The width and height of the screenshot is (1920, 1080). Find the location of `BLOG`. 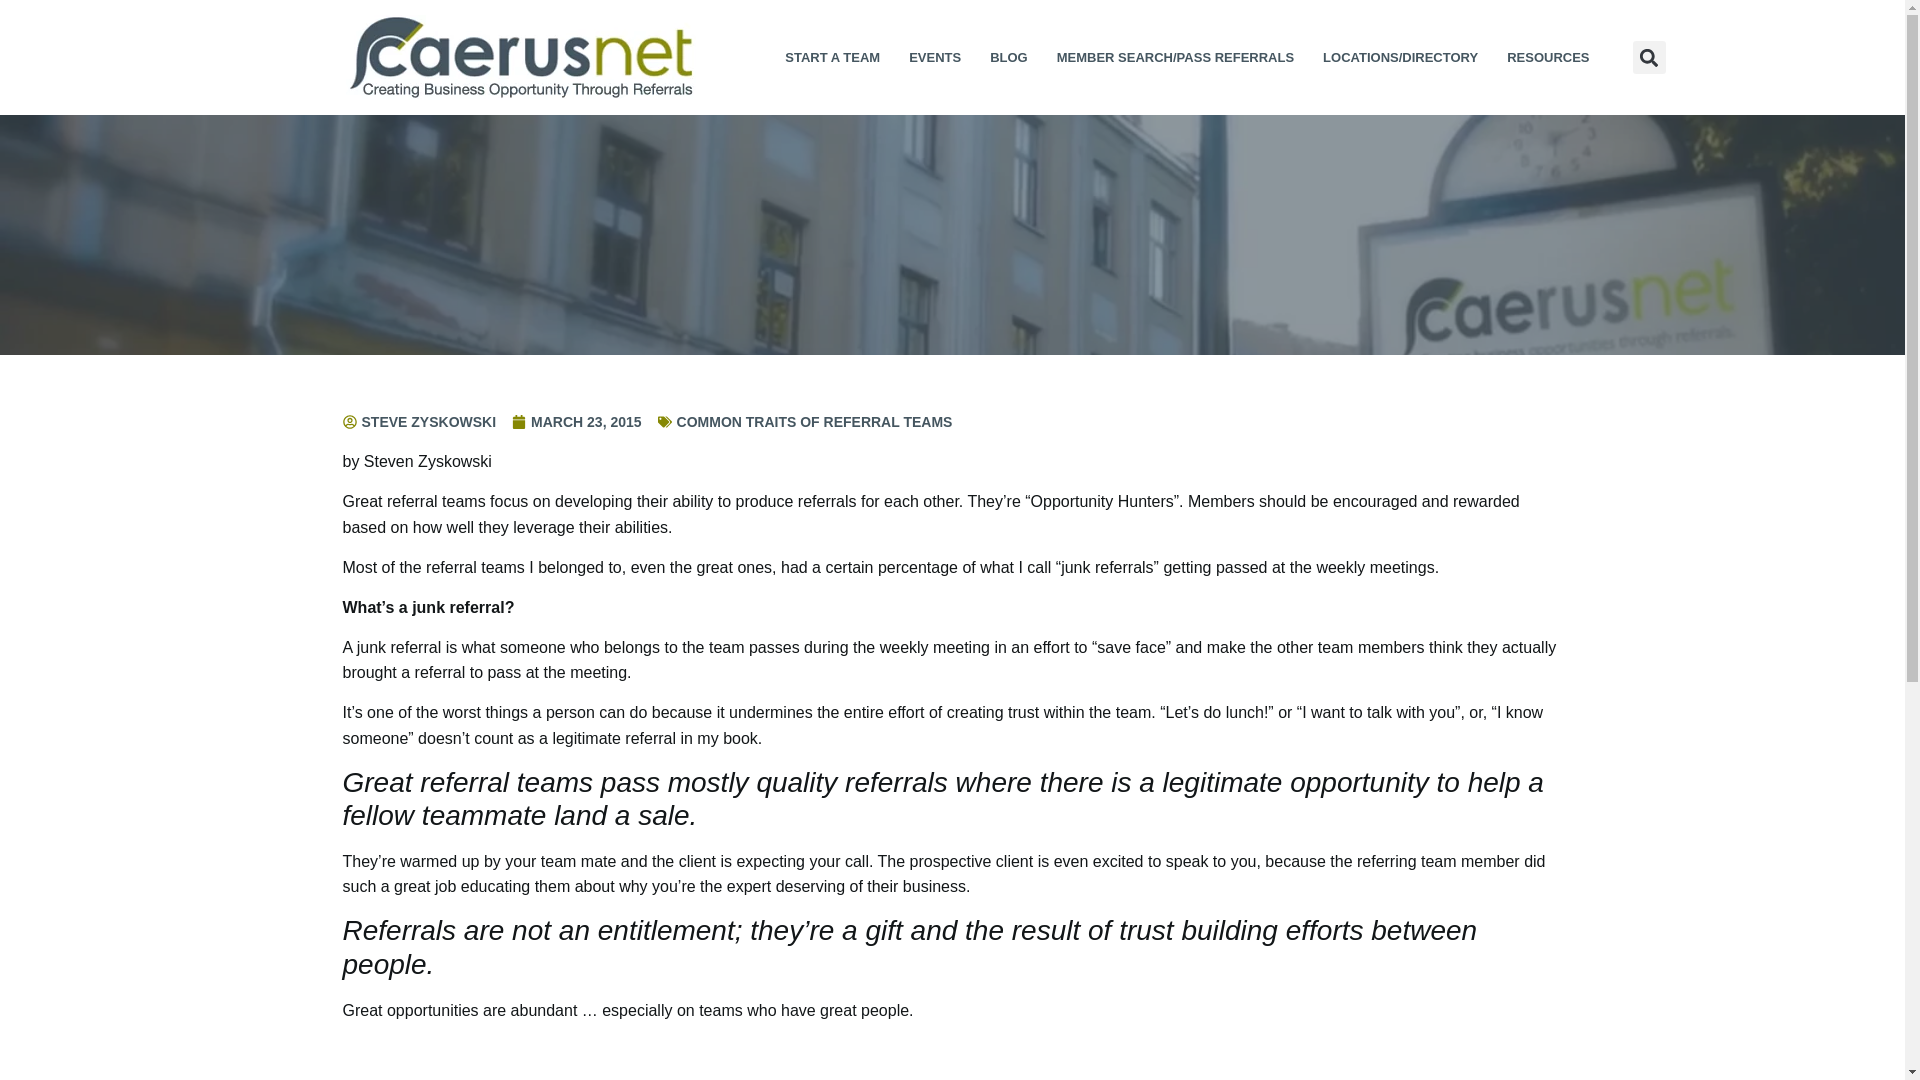

BLOG is located at coordinates (1008, 56).